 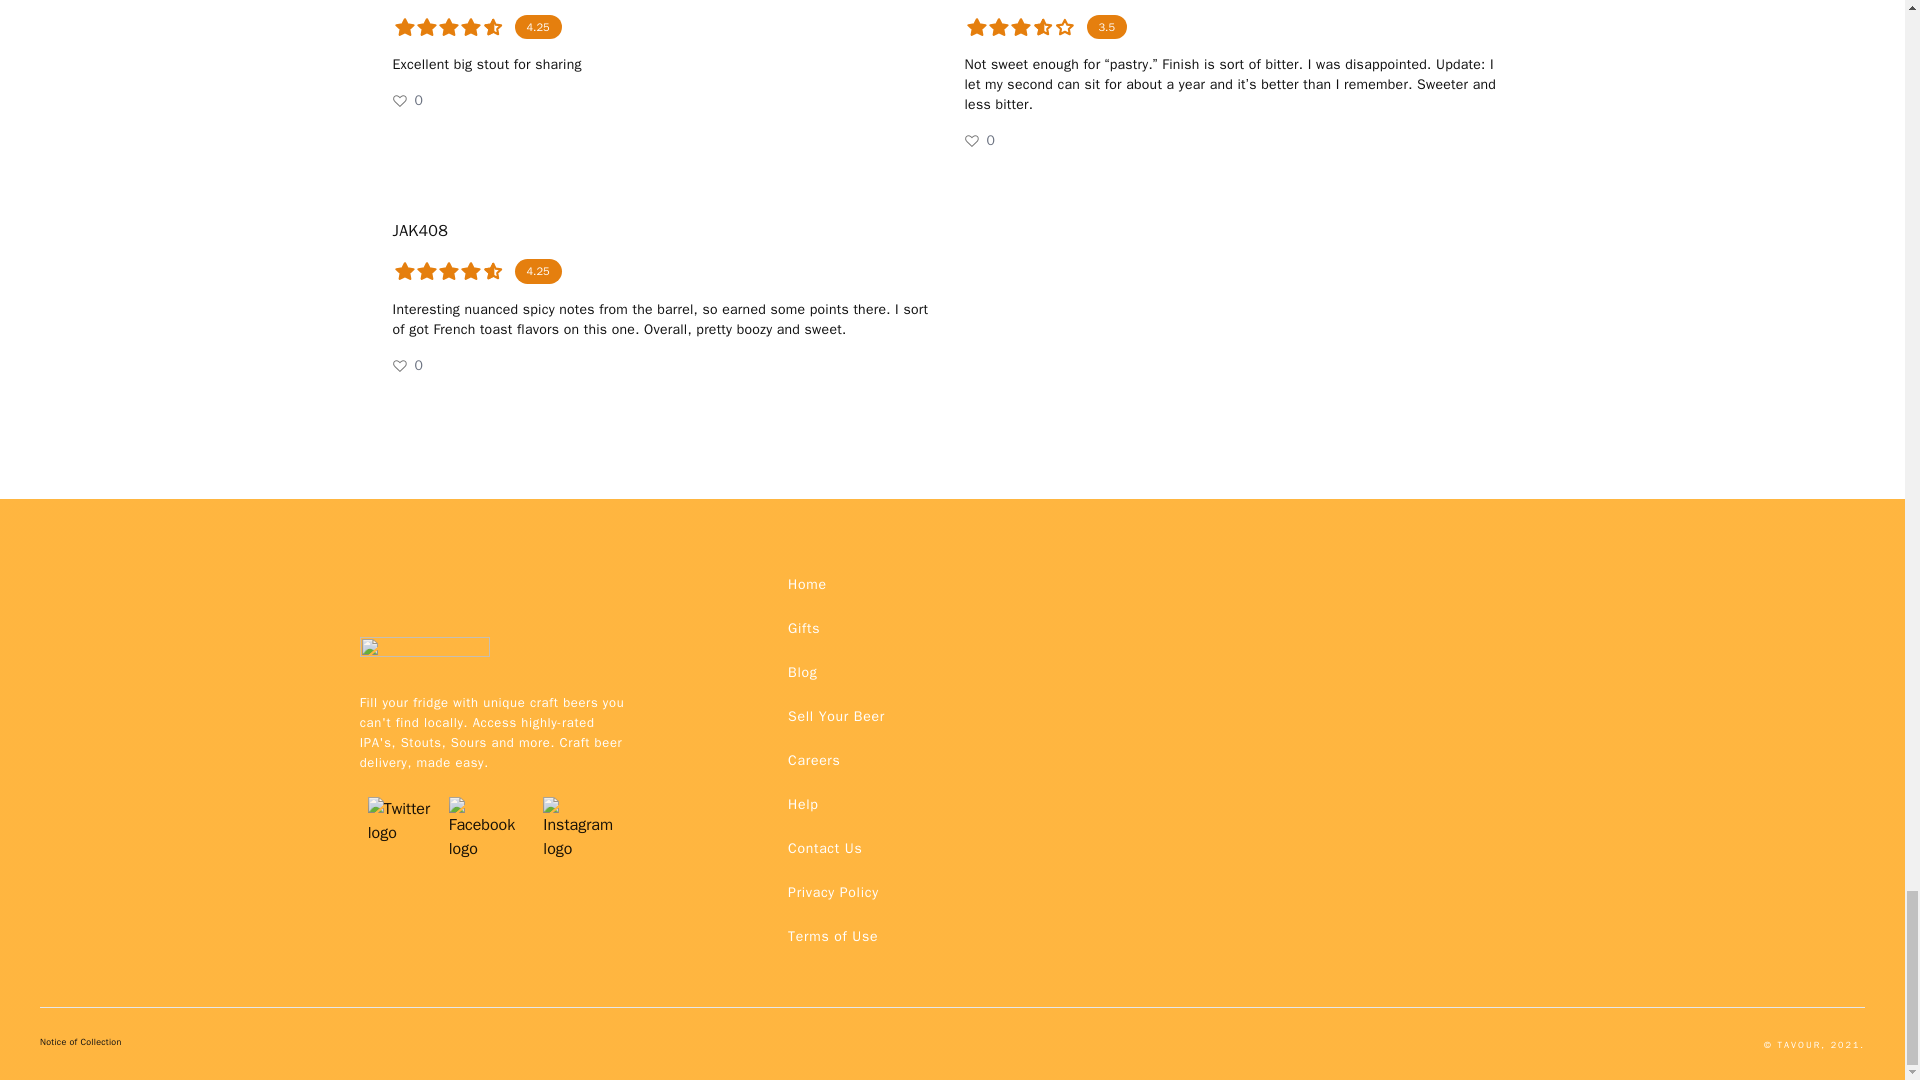 What do you see at coordinates (802, 672) in the screenshot?
I see `Blog` at bounding box center [802, 672].